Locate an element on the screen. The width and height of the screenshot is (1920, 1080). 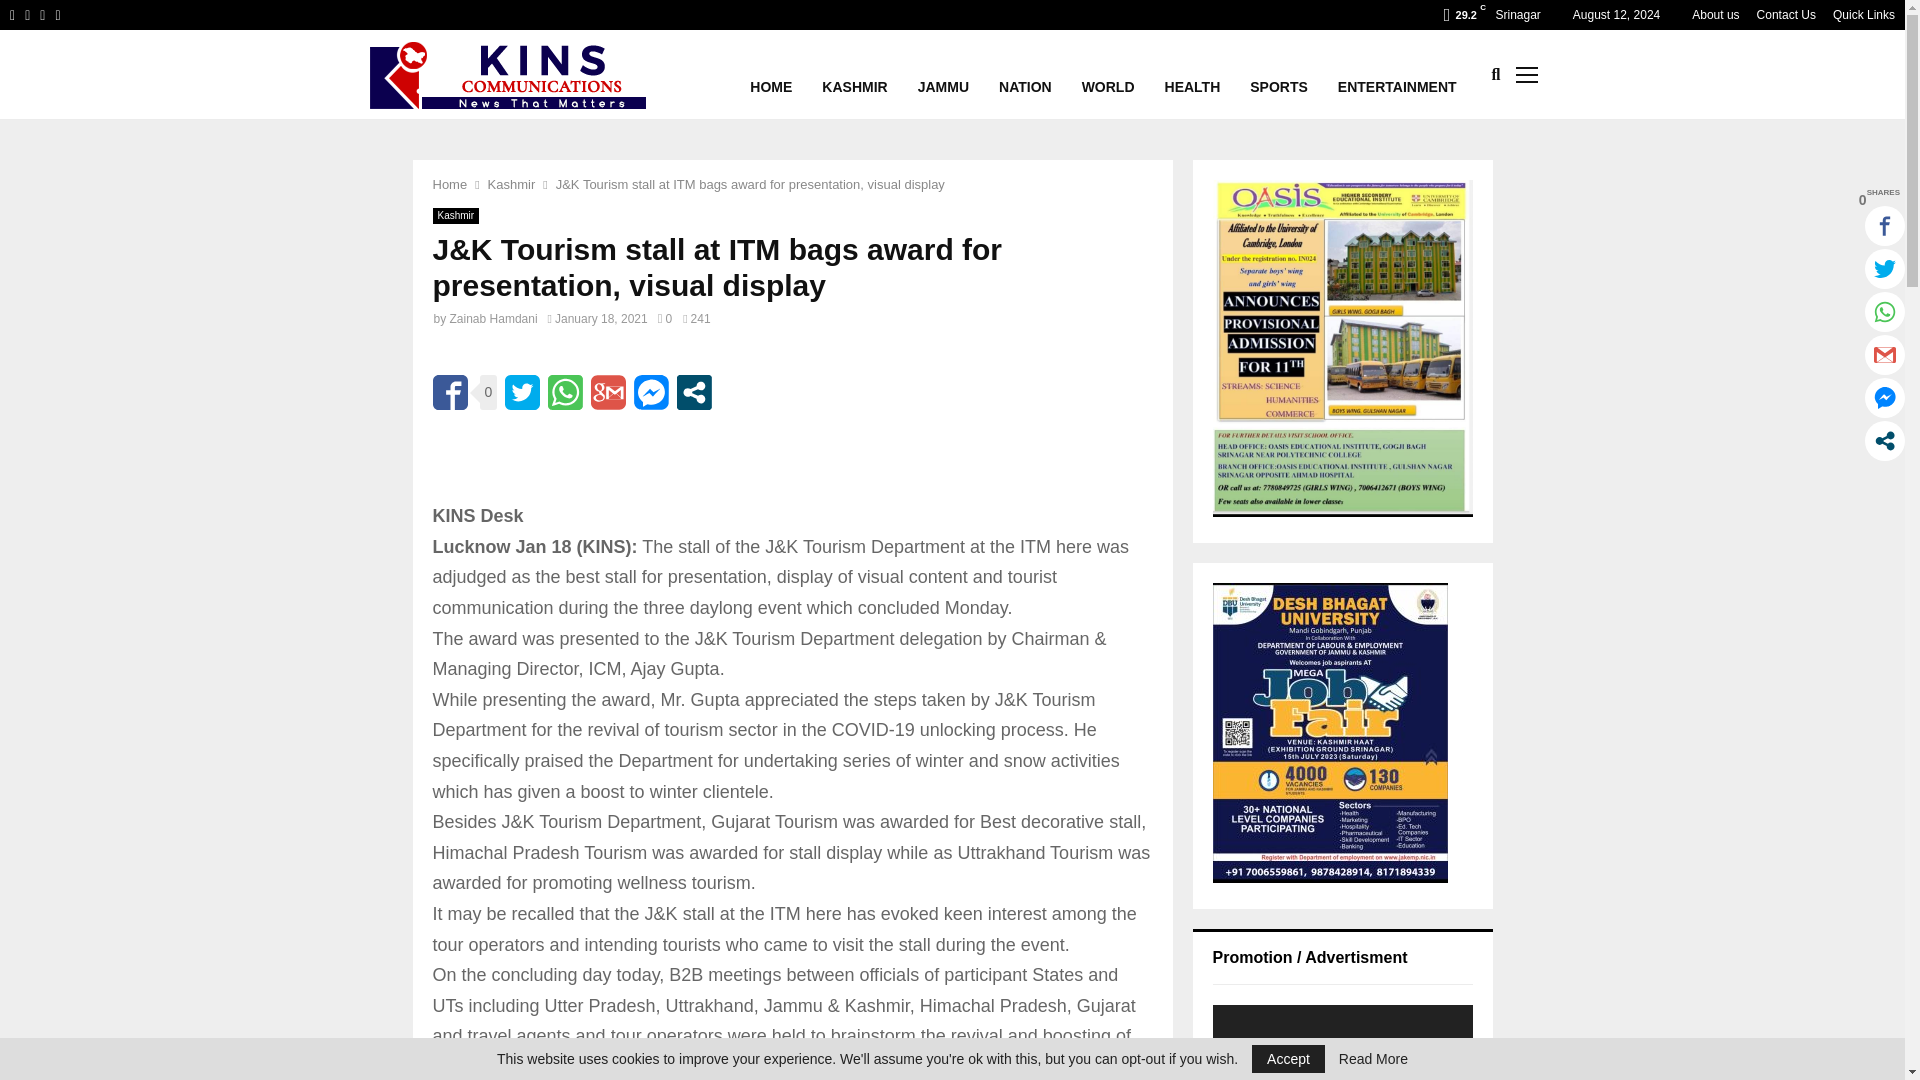
Send on Facebook Messenger is located at coordinates (650, 392).